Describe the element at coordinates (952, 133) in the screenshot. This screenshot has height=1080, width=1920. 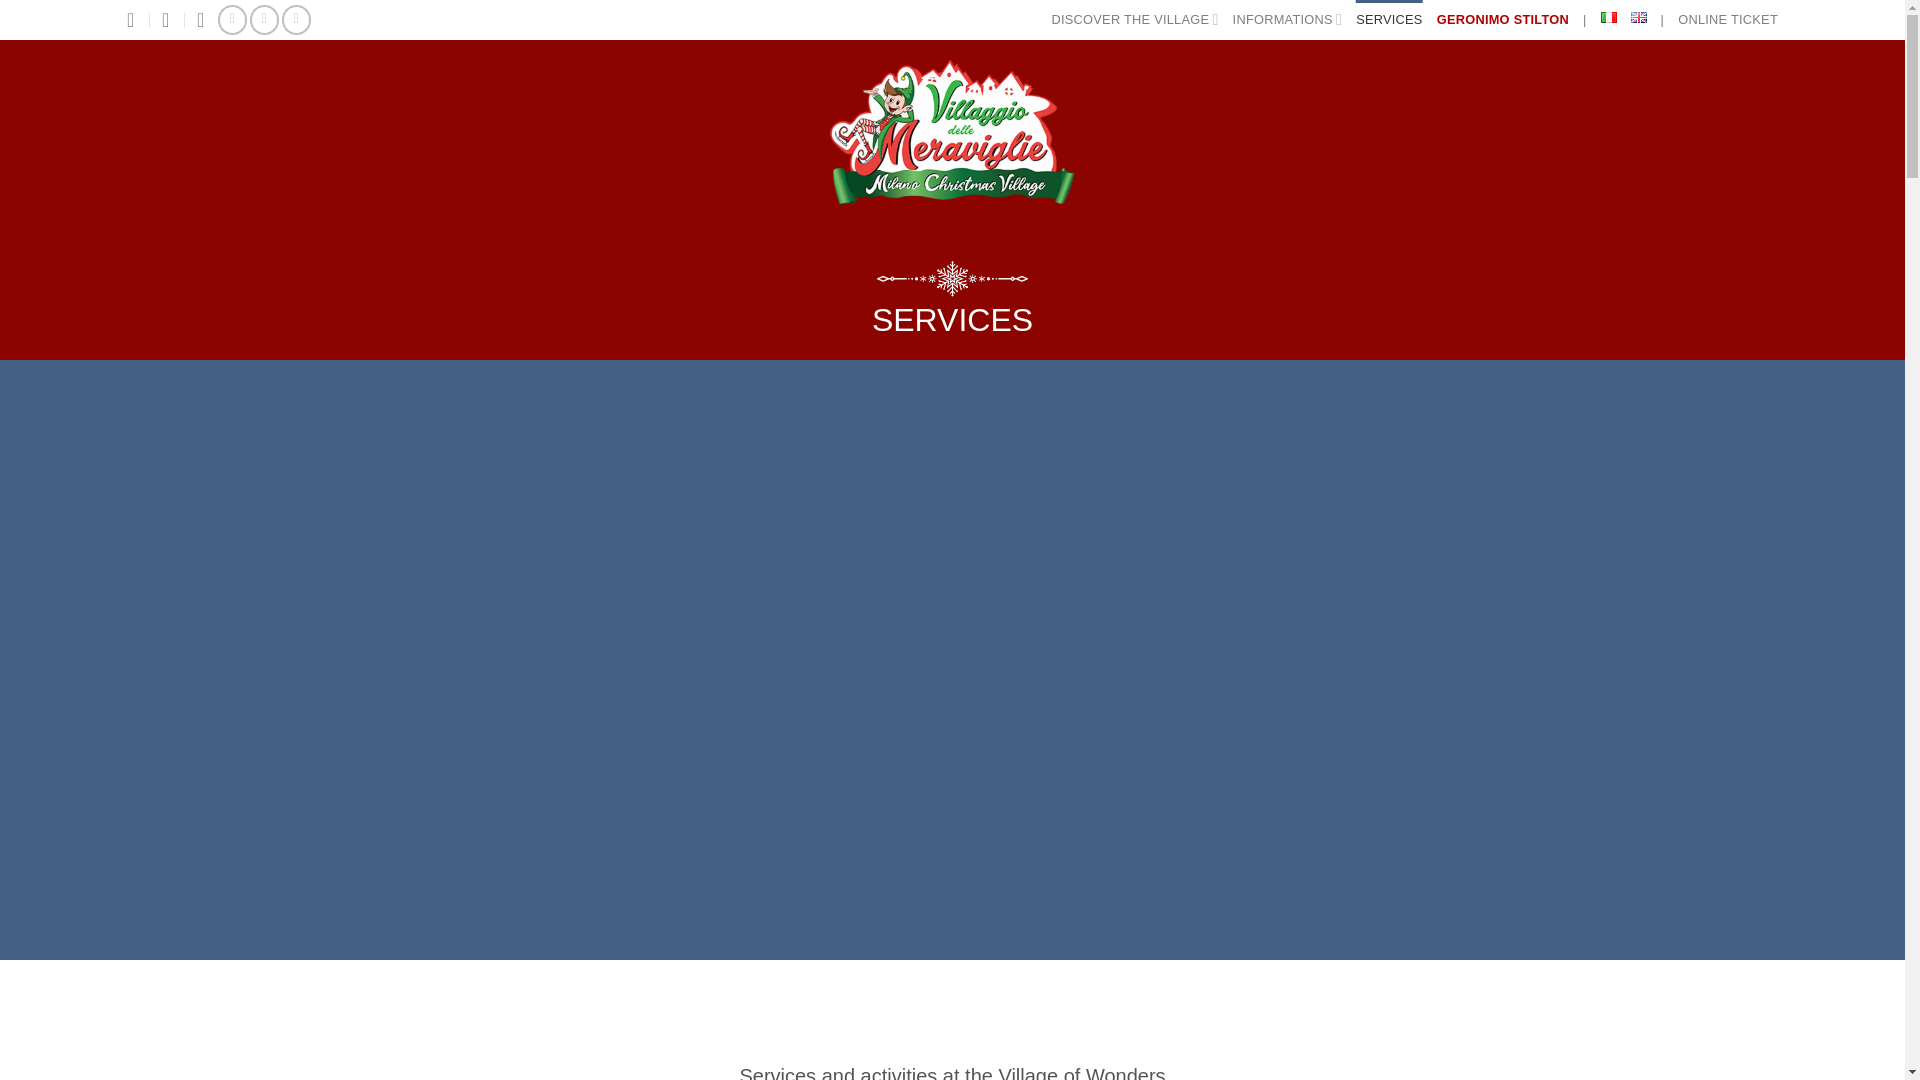
I see `Villaggio delle meraviglie - Milano Christmas Village` at that location.